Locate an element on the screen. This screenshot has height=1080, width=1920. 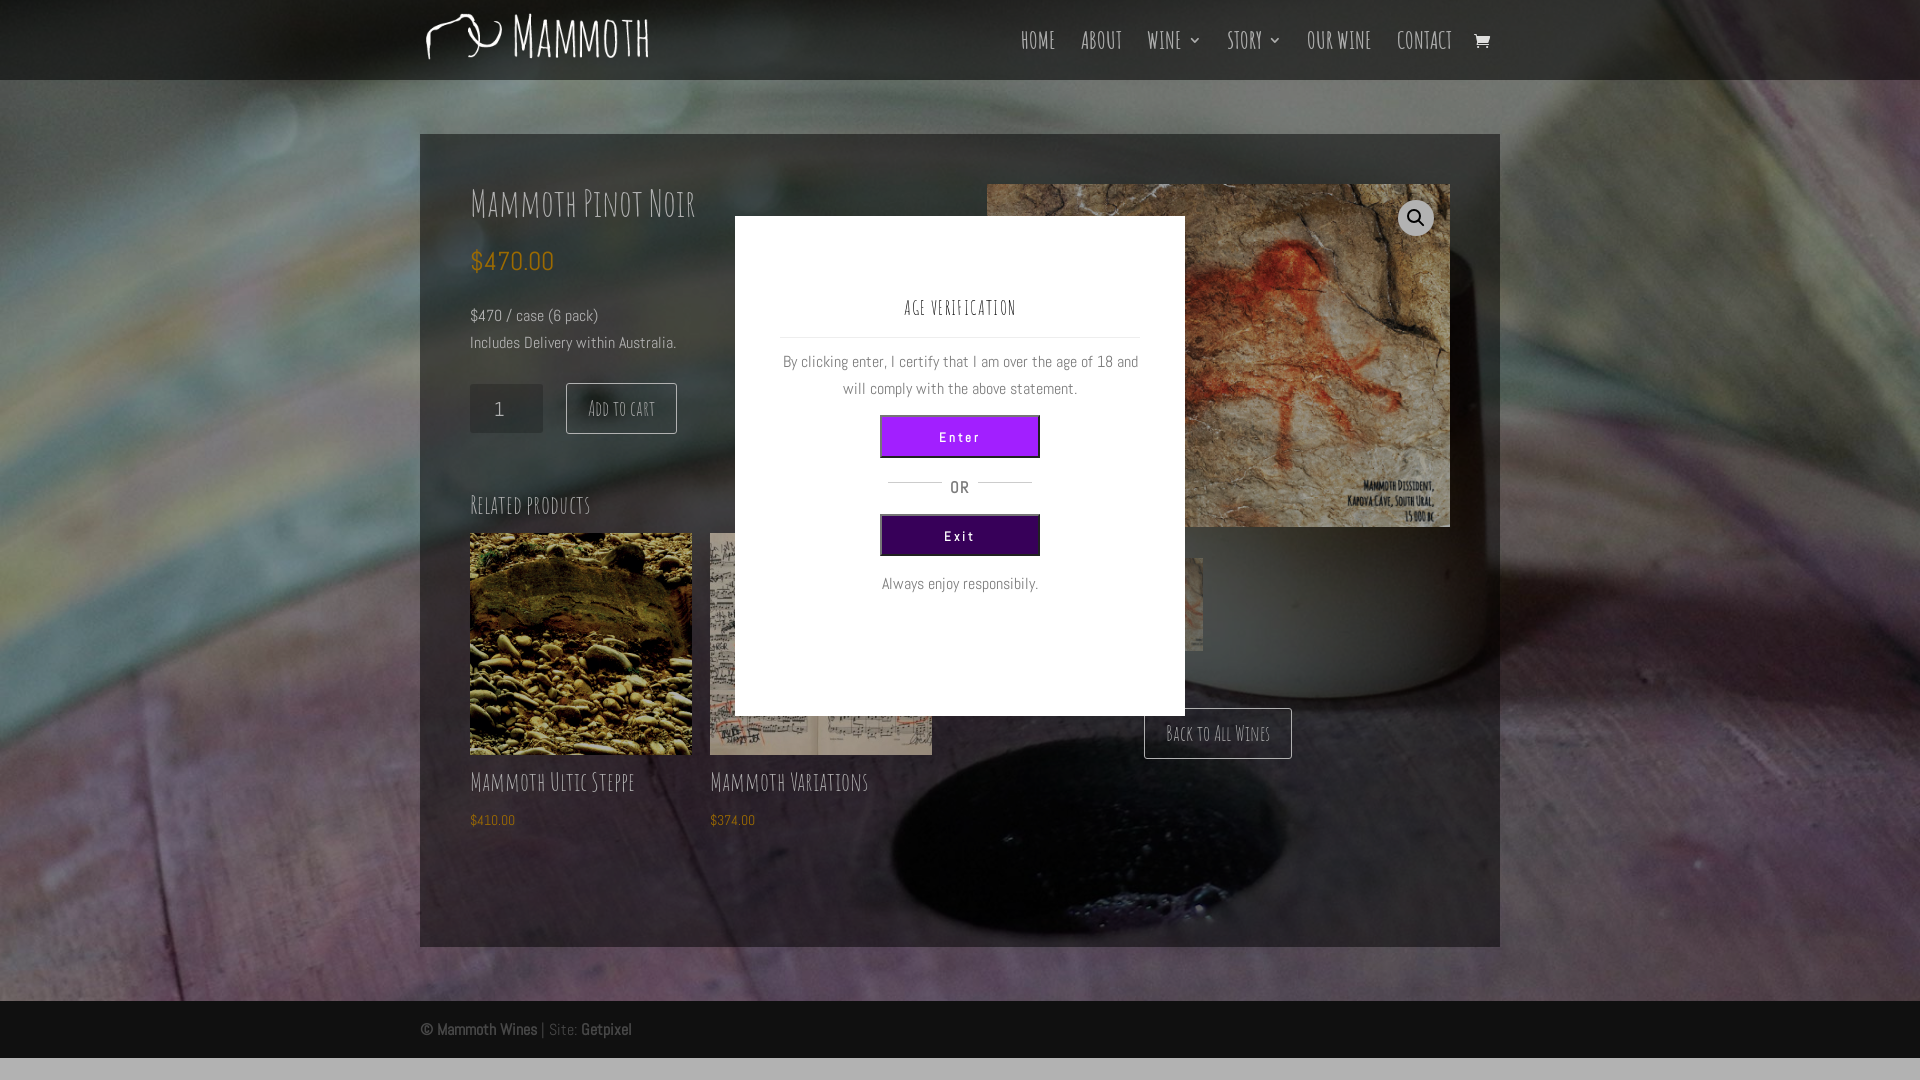
OUR WINE is located at coordinates (1340, 56).